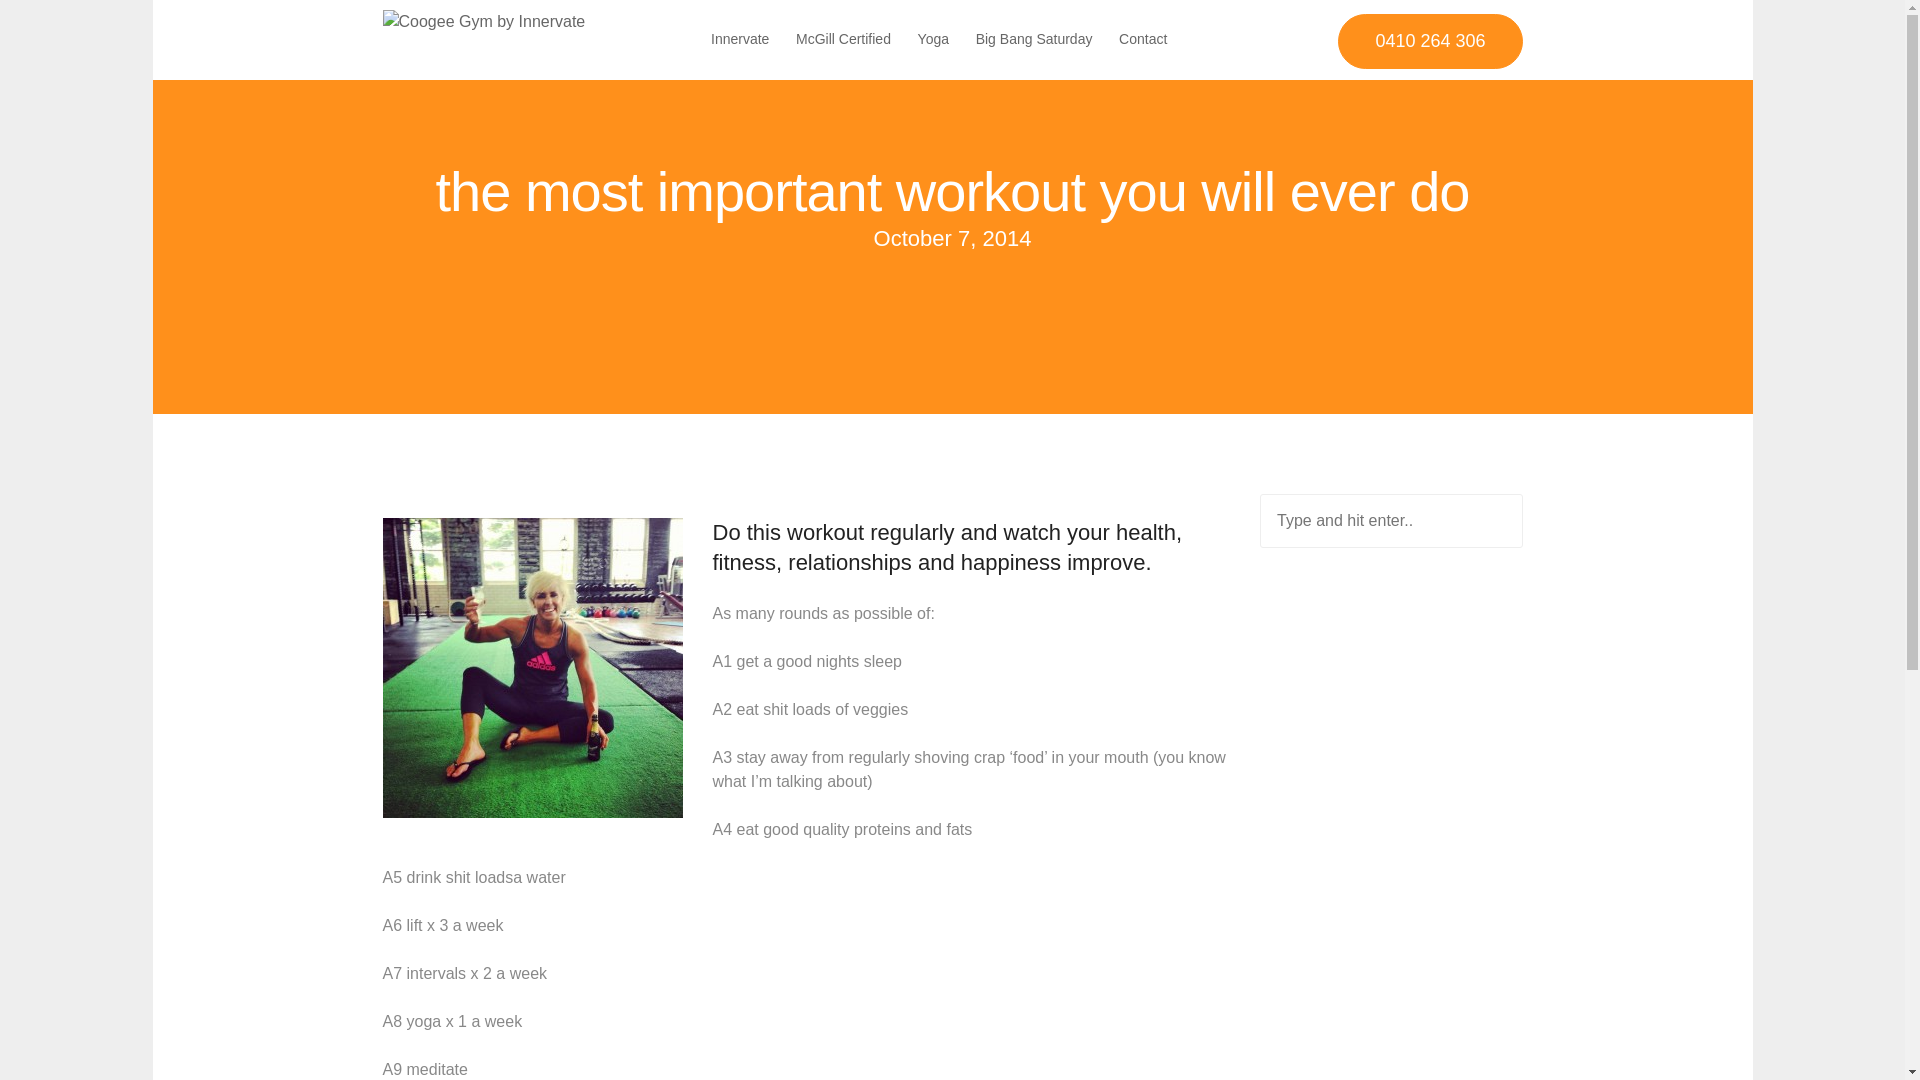  What do you see at coordinates (934, 39) in the screenshot?
I see `Yoga` at bounding box center [934, 39].